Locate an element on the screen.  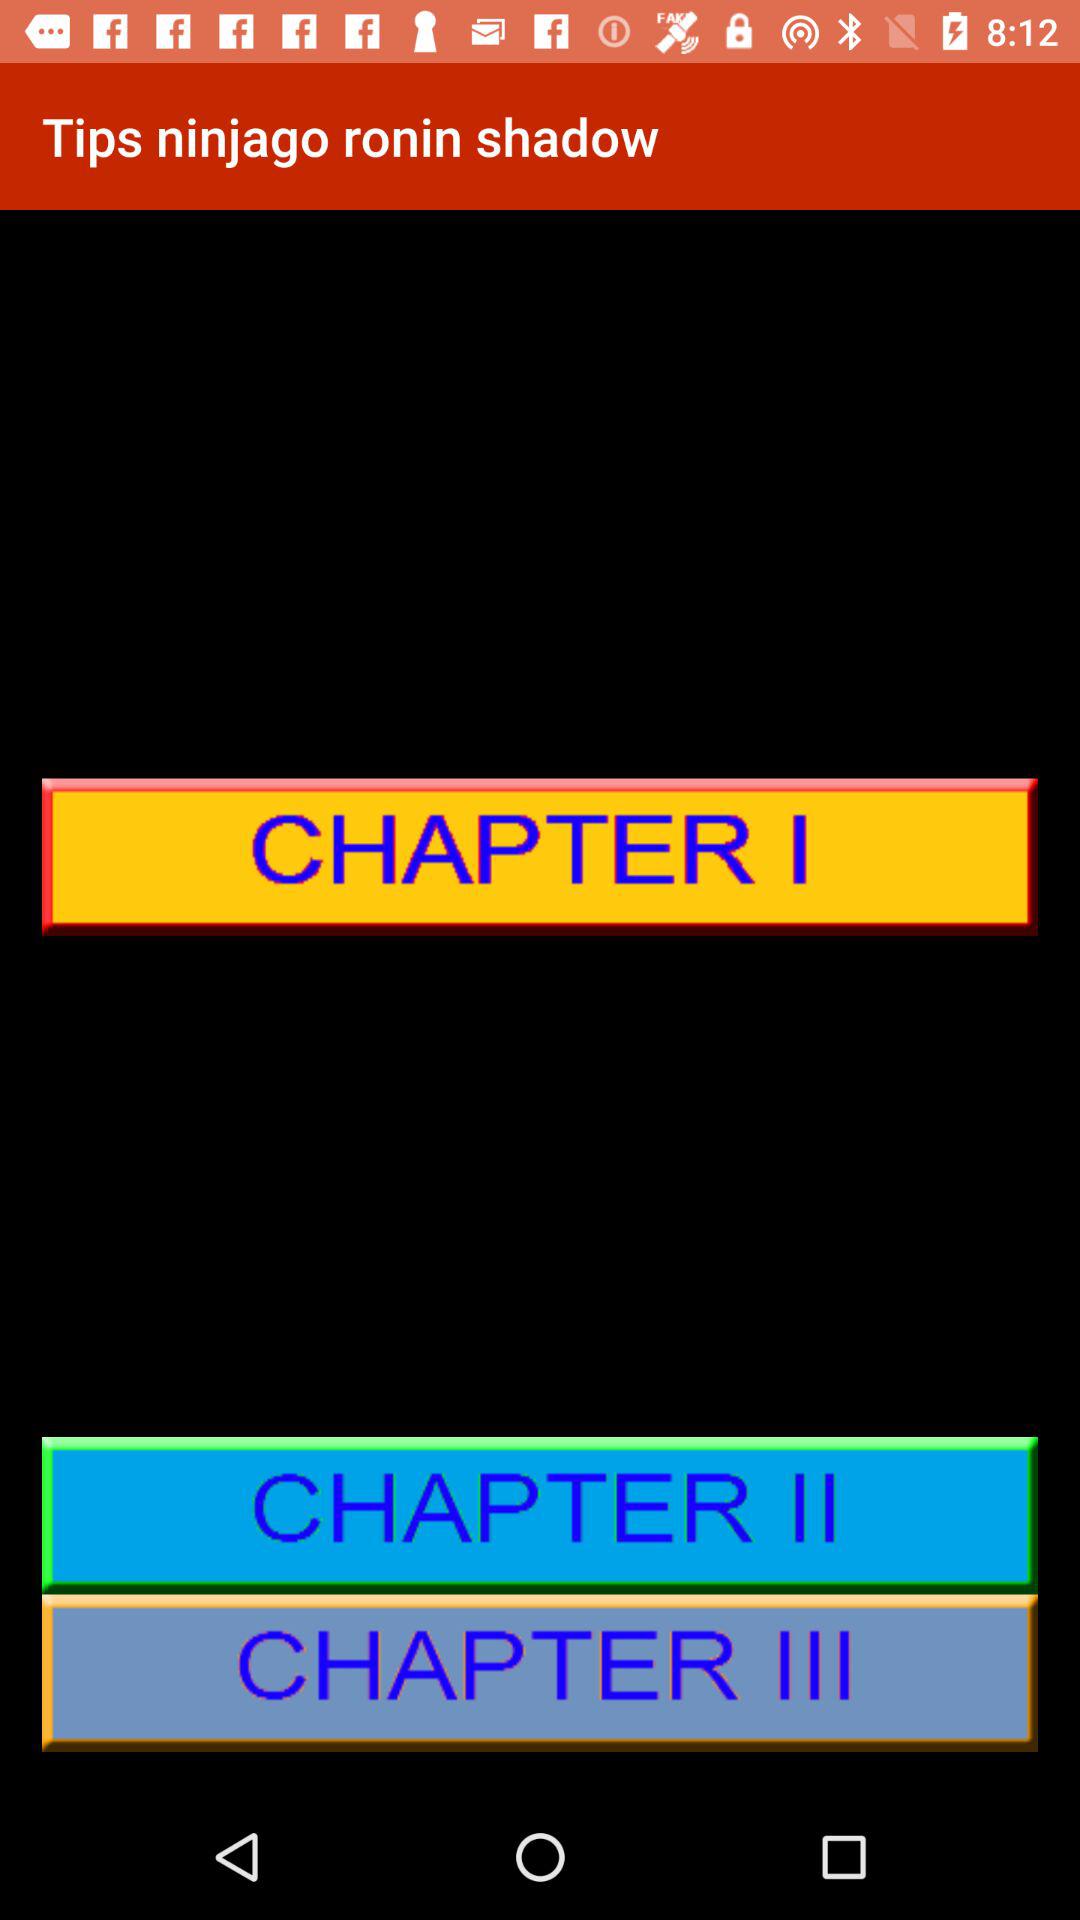
chapter iii details is located at coordinates (540, 1673).